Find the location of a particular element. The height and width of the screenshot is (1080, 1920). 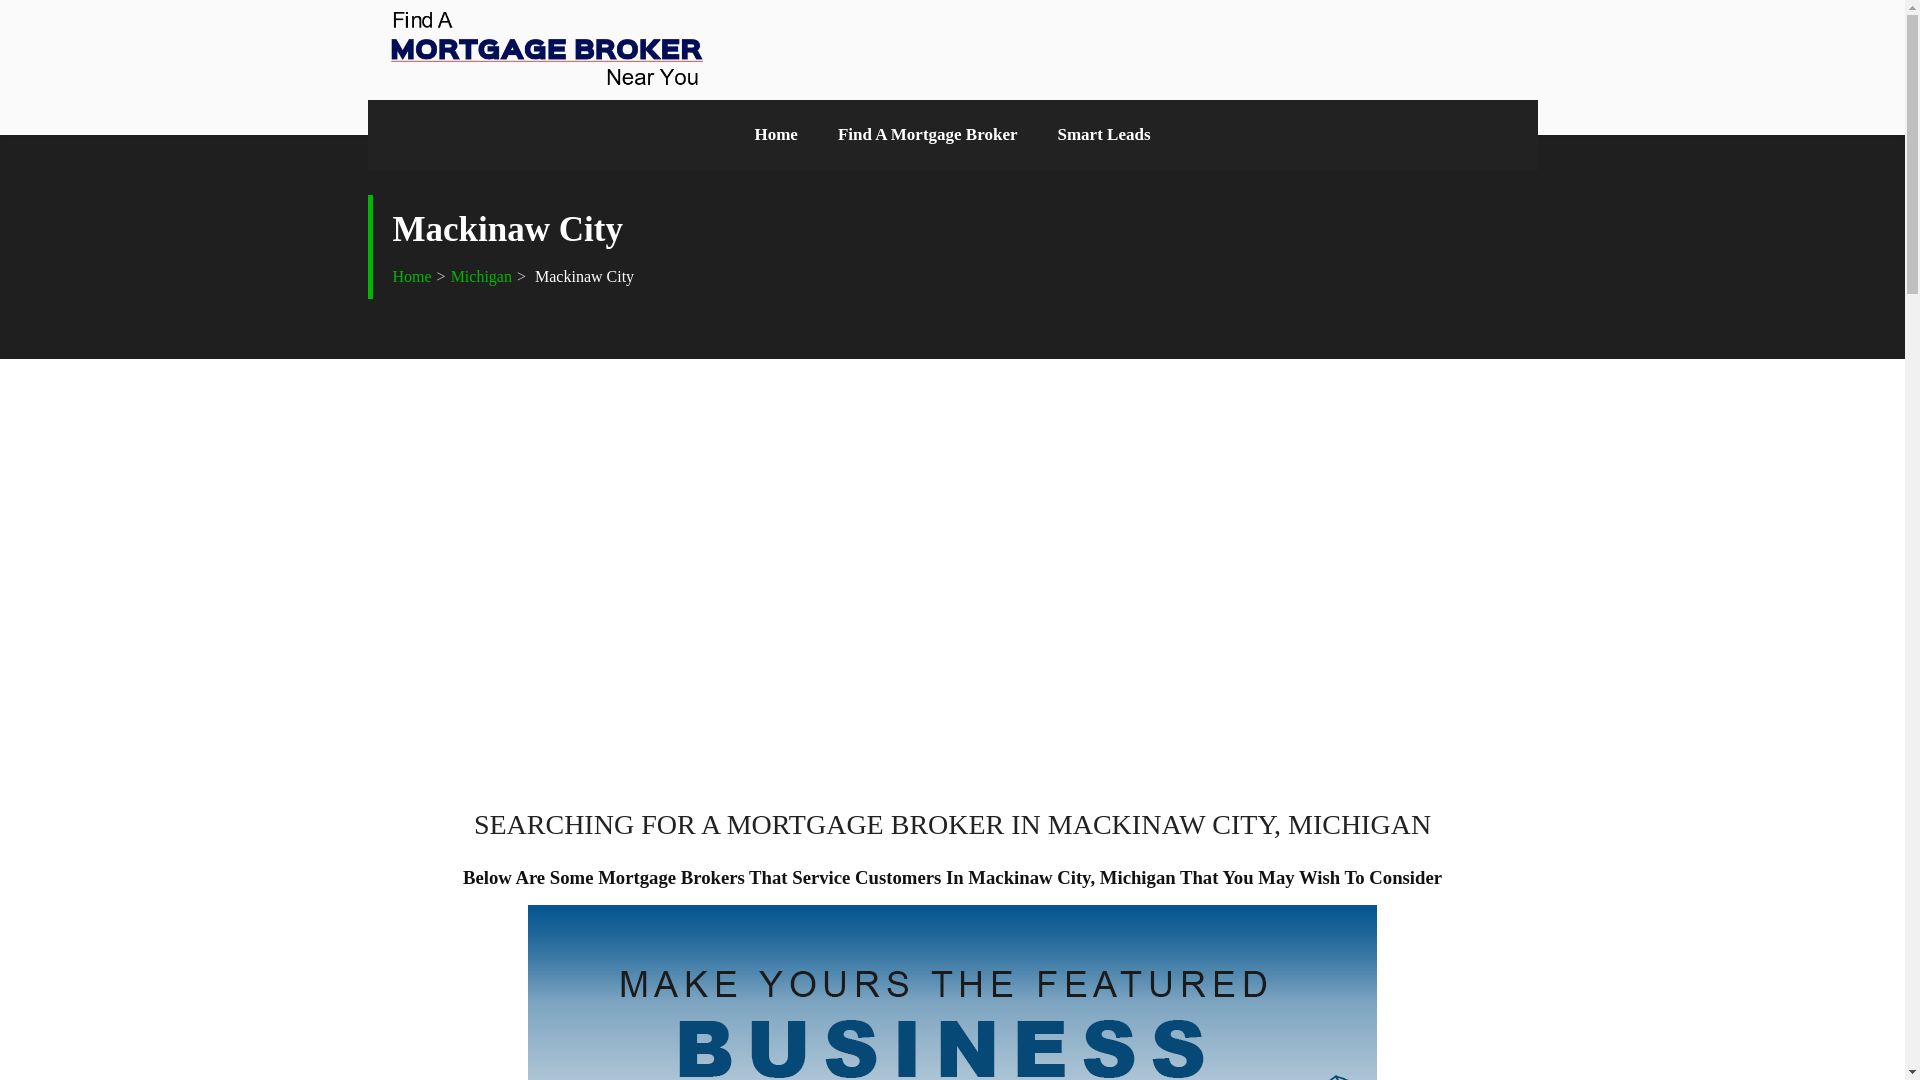

Mackinaw City is located at coordinates (582, 276).